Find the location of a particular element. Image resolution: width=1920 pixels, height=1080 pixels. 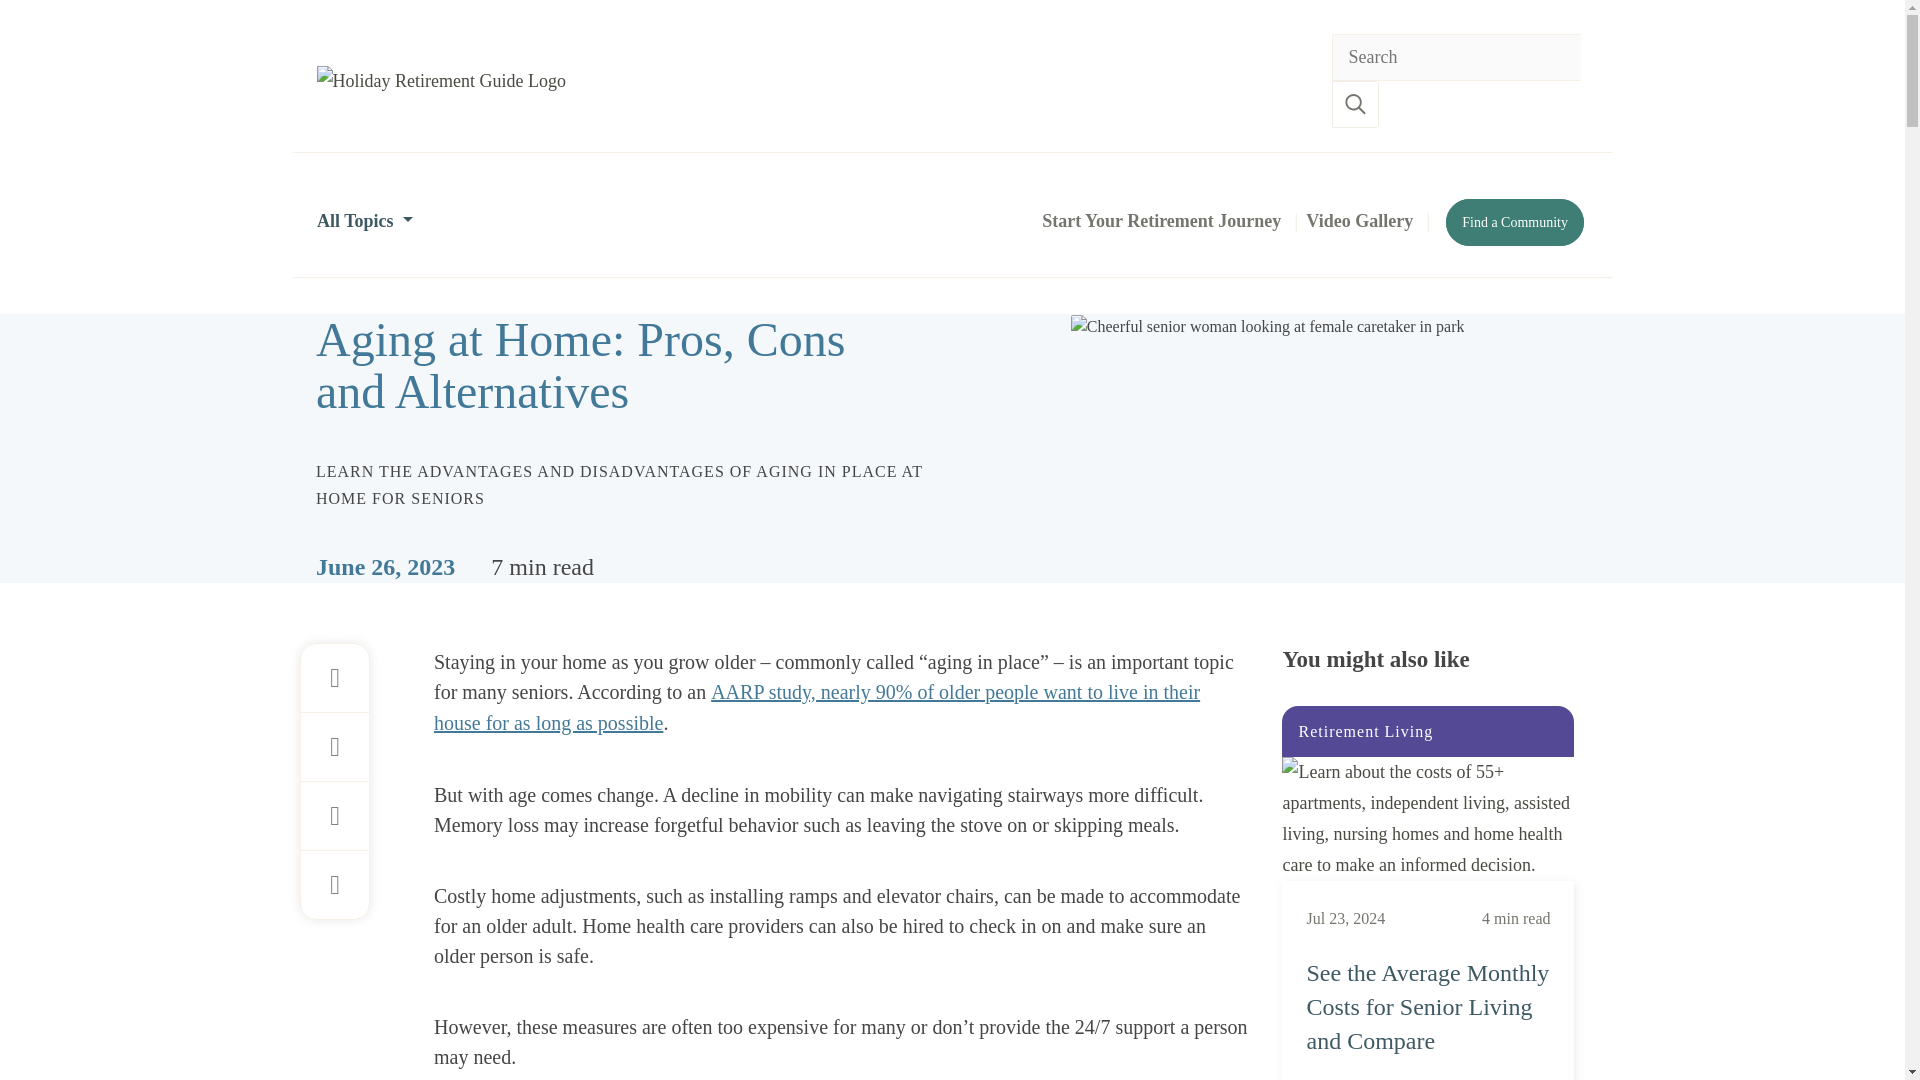

See the Average Monthly Costs for Senior Living and Compare is located at coordinates (1427, 1007).